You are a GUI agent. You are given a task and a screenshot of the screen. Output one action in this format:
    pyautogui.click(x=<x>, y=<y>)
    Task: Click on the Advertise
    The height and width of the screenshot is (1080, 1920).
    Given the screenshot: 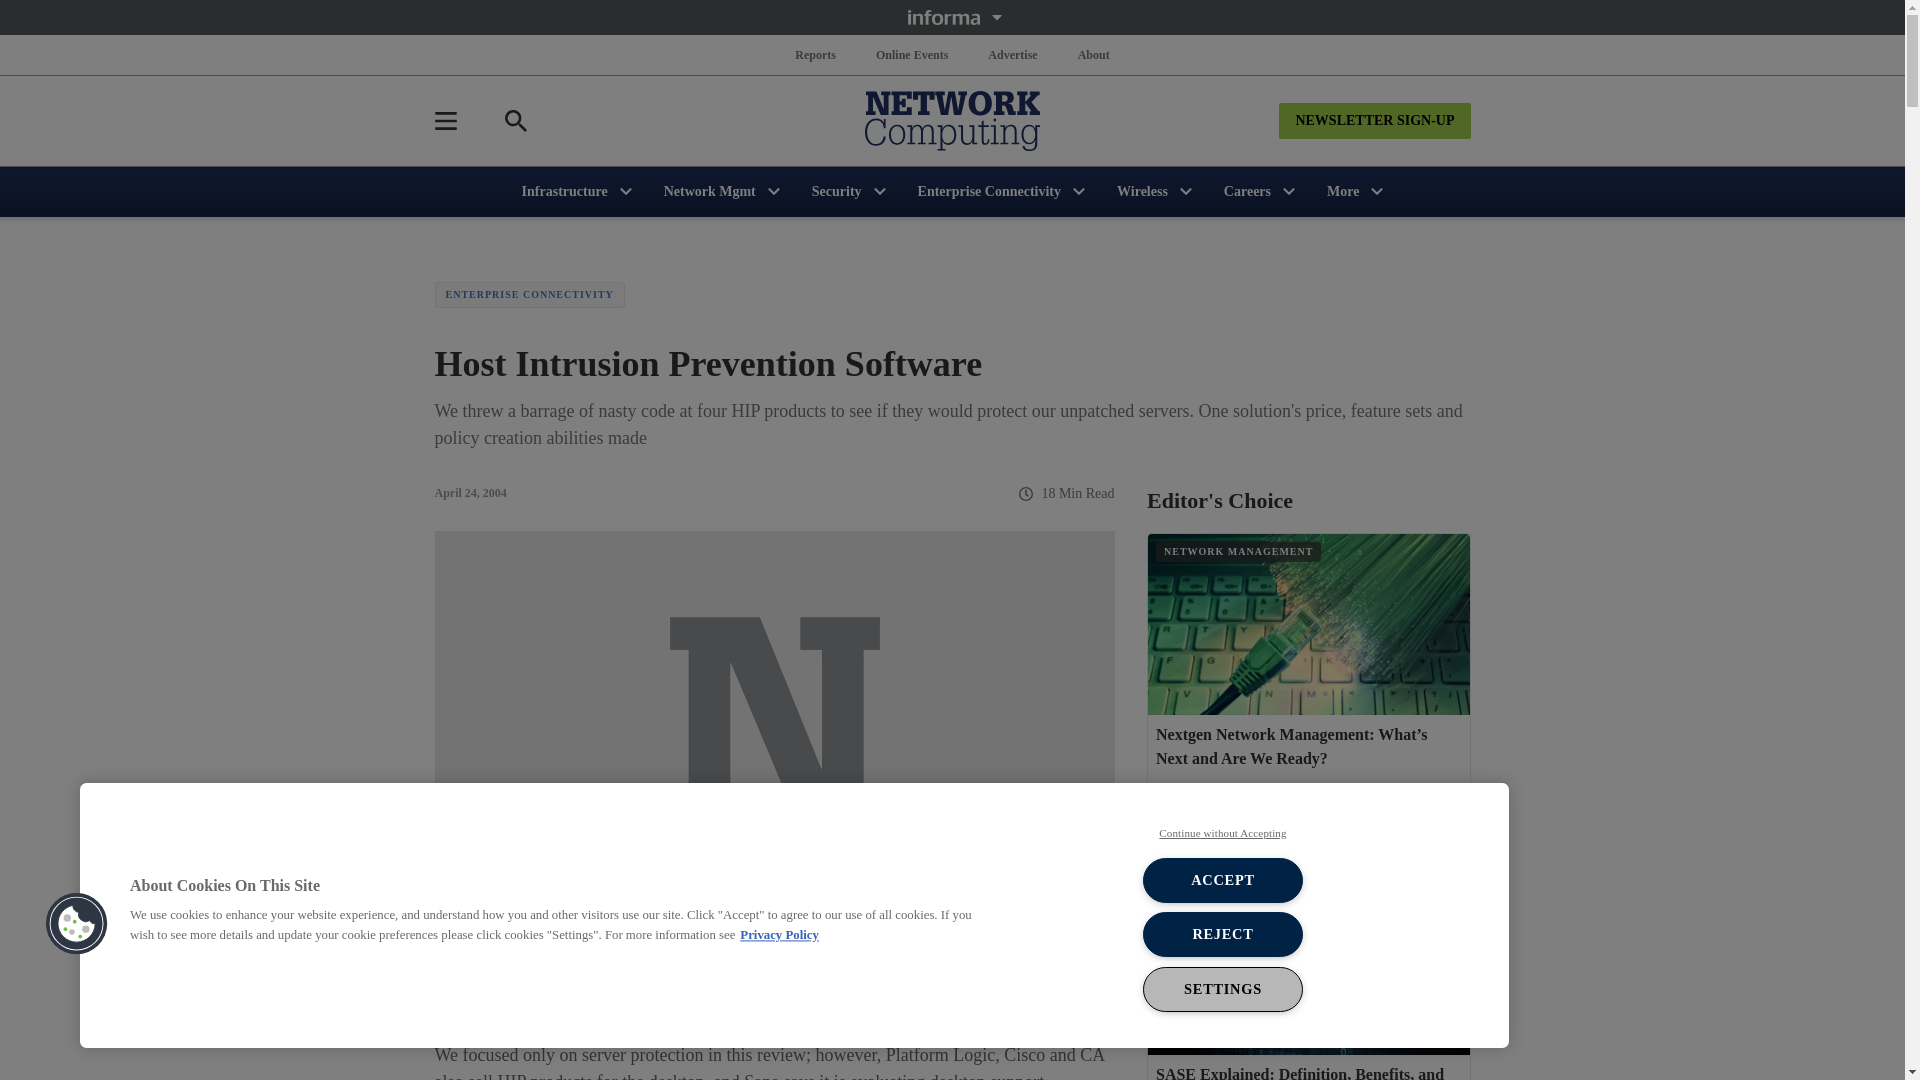 What is the action you would take?
    pyautogui.click(x=1012, y=54)
    